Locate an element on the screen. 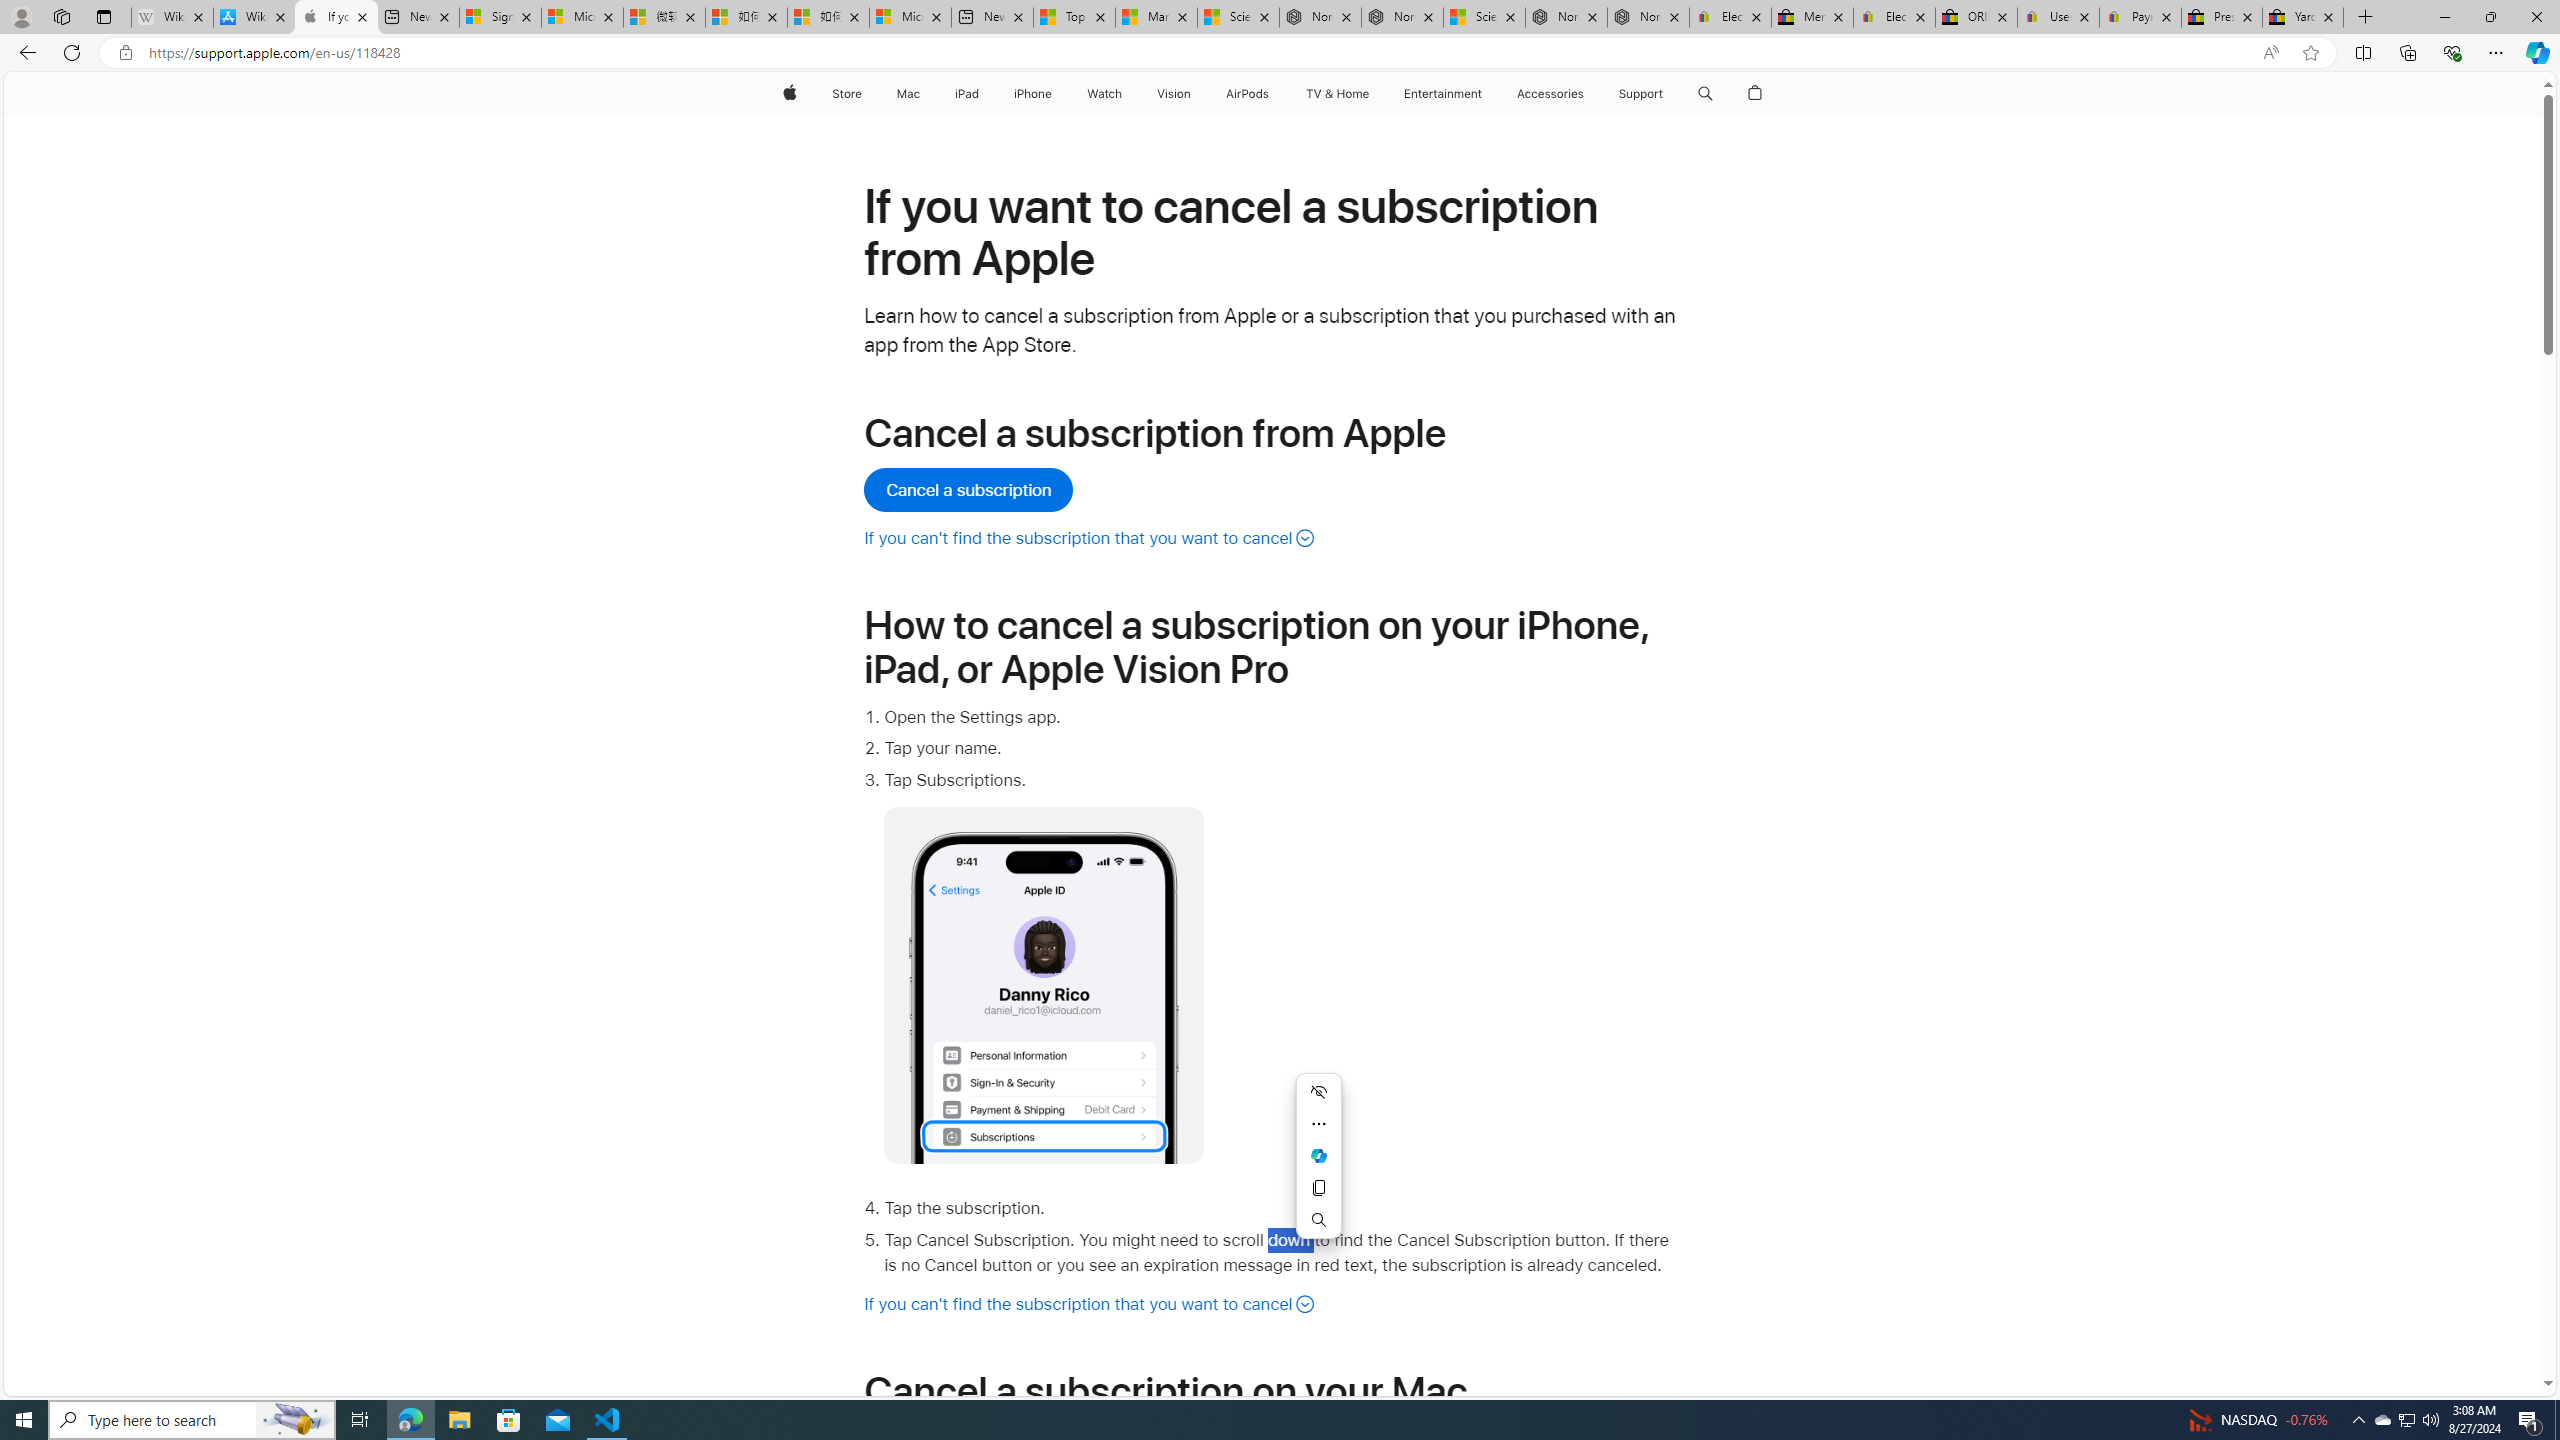  Tab actions menu is located at coordinates (104, 16).